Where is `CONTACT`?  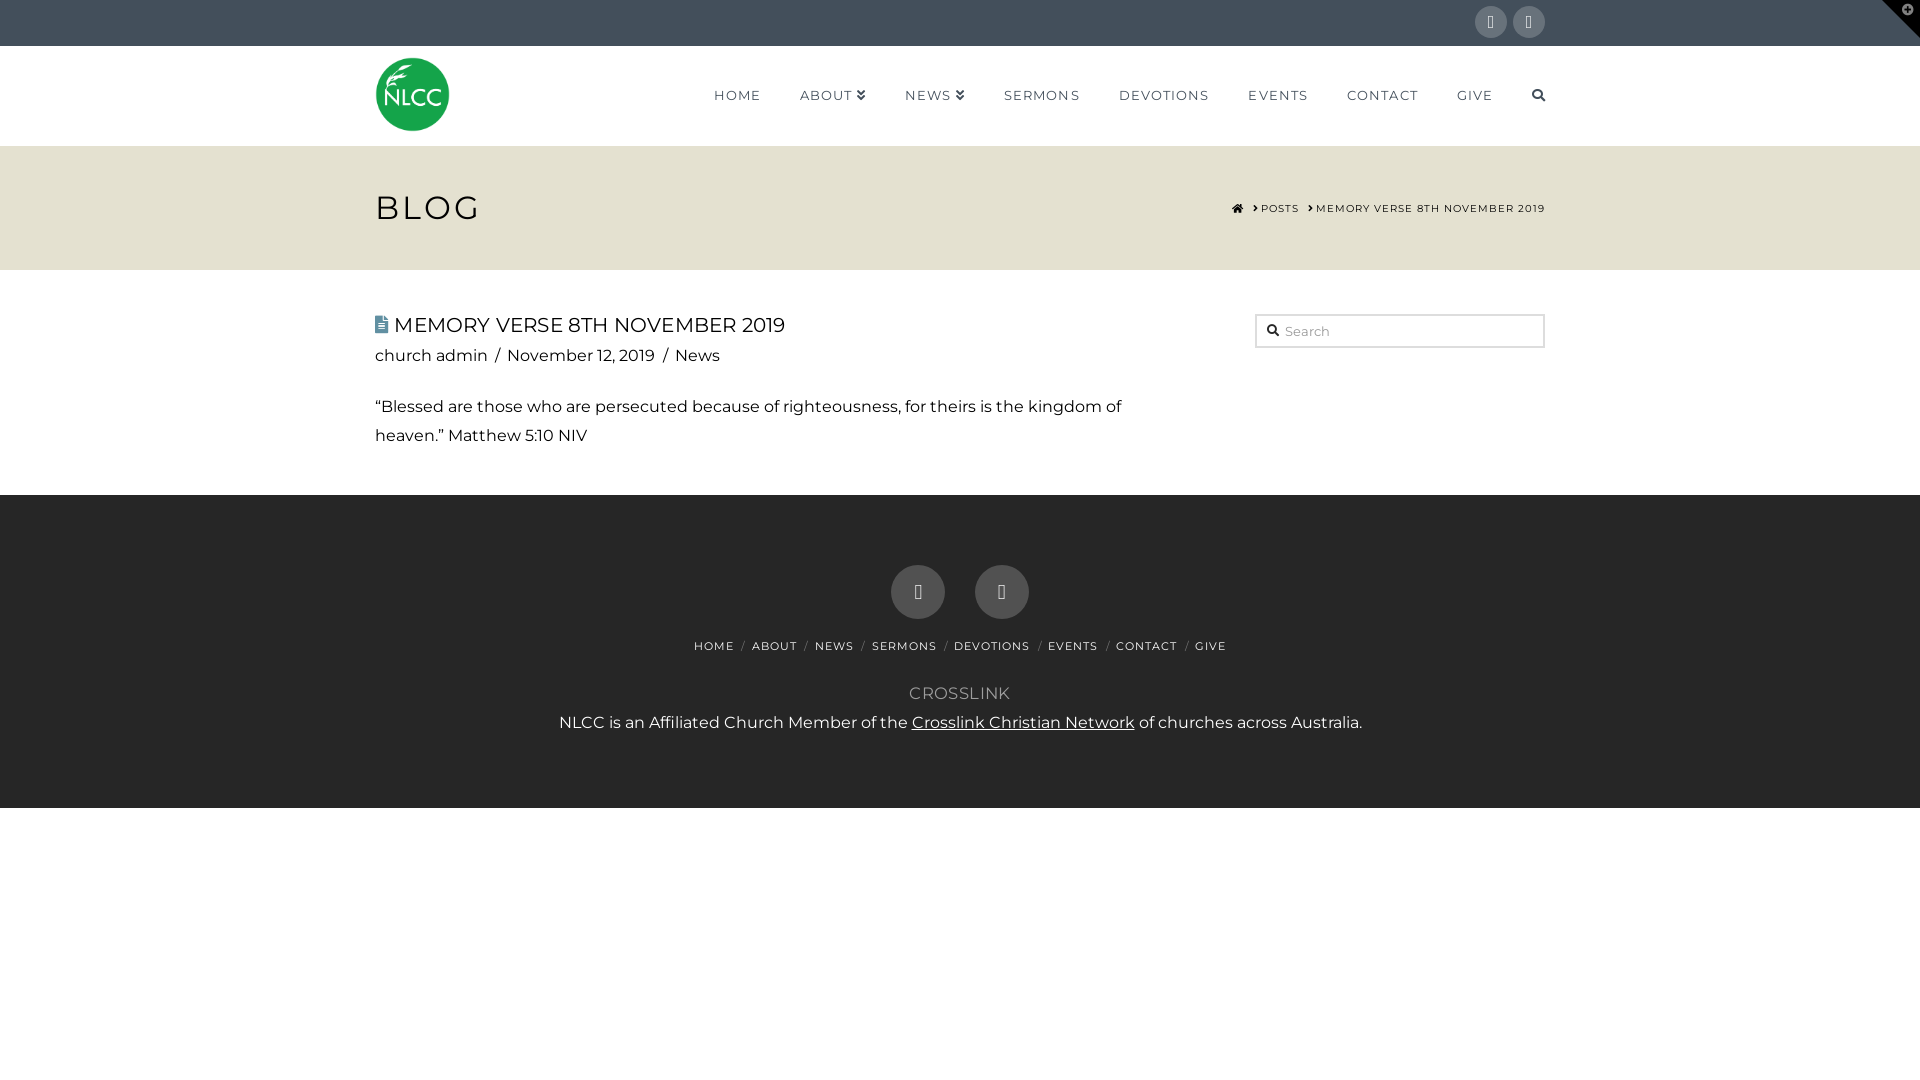
CONTACT is located at coordinates (1382, 96).